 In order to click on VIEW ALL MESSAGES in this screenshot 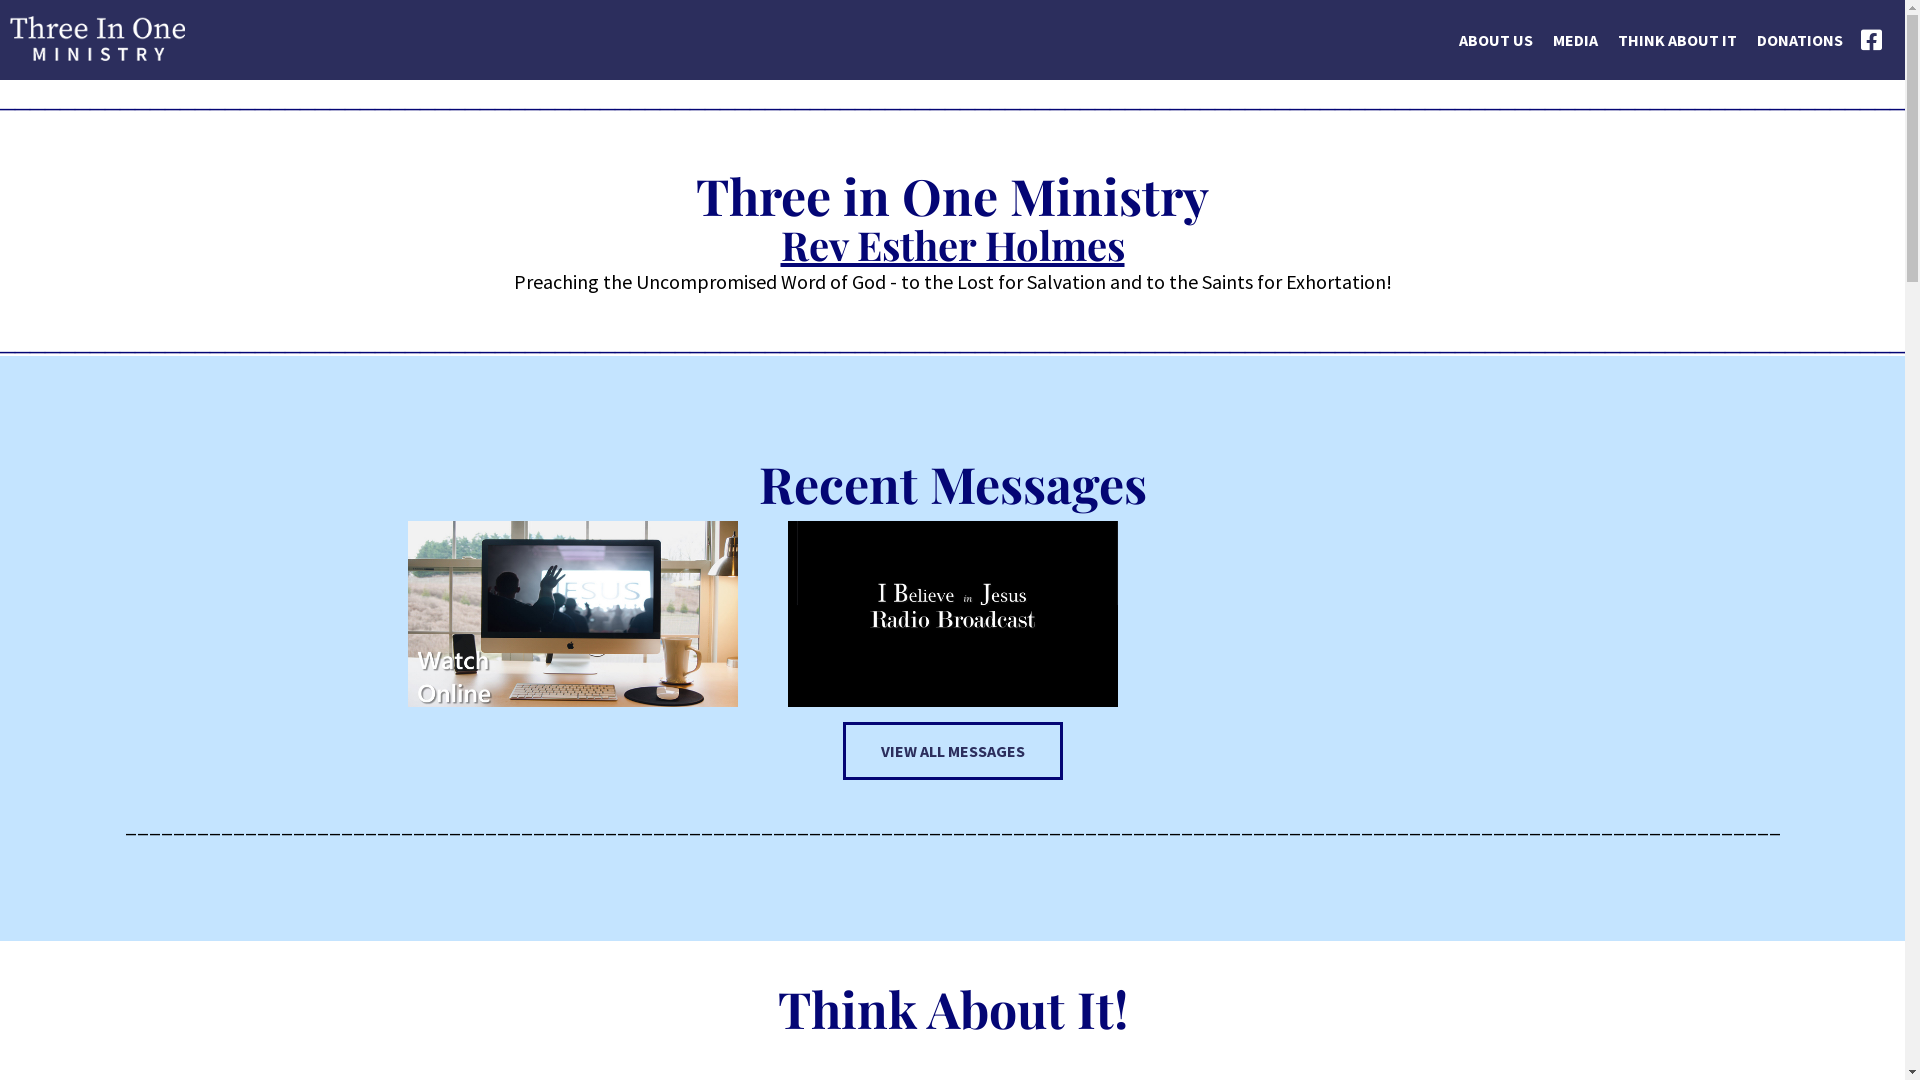, I will do `click(952, 751)`.